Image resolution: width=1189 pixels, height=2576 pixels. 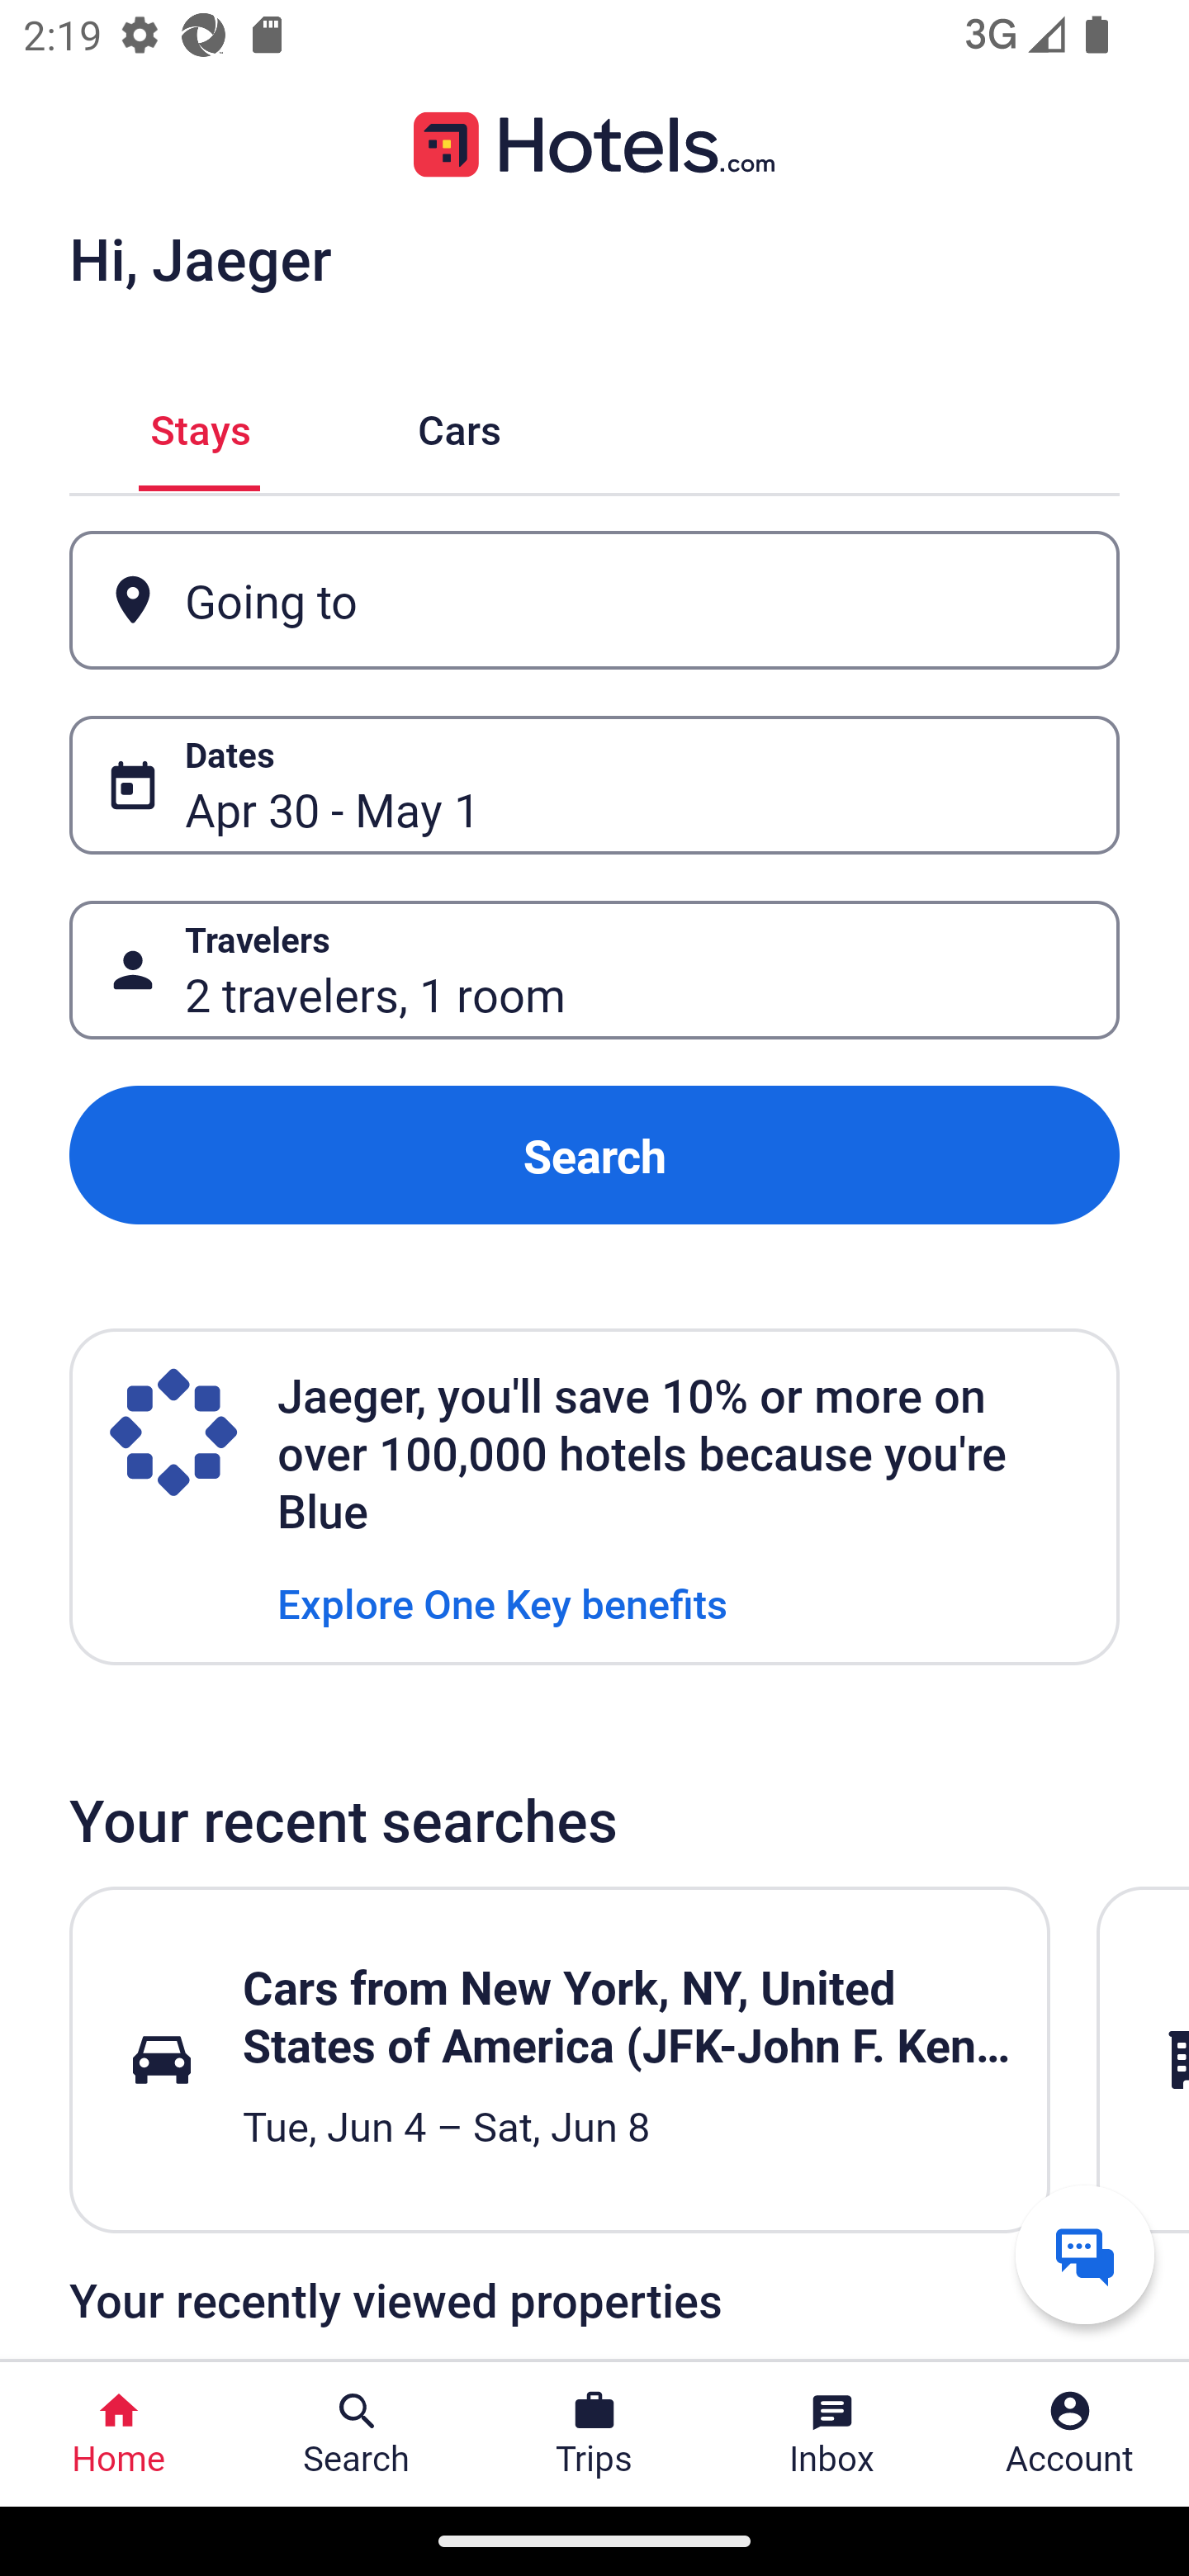 I want to click on Search, so click(x=594, y=1154).